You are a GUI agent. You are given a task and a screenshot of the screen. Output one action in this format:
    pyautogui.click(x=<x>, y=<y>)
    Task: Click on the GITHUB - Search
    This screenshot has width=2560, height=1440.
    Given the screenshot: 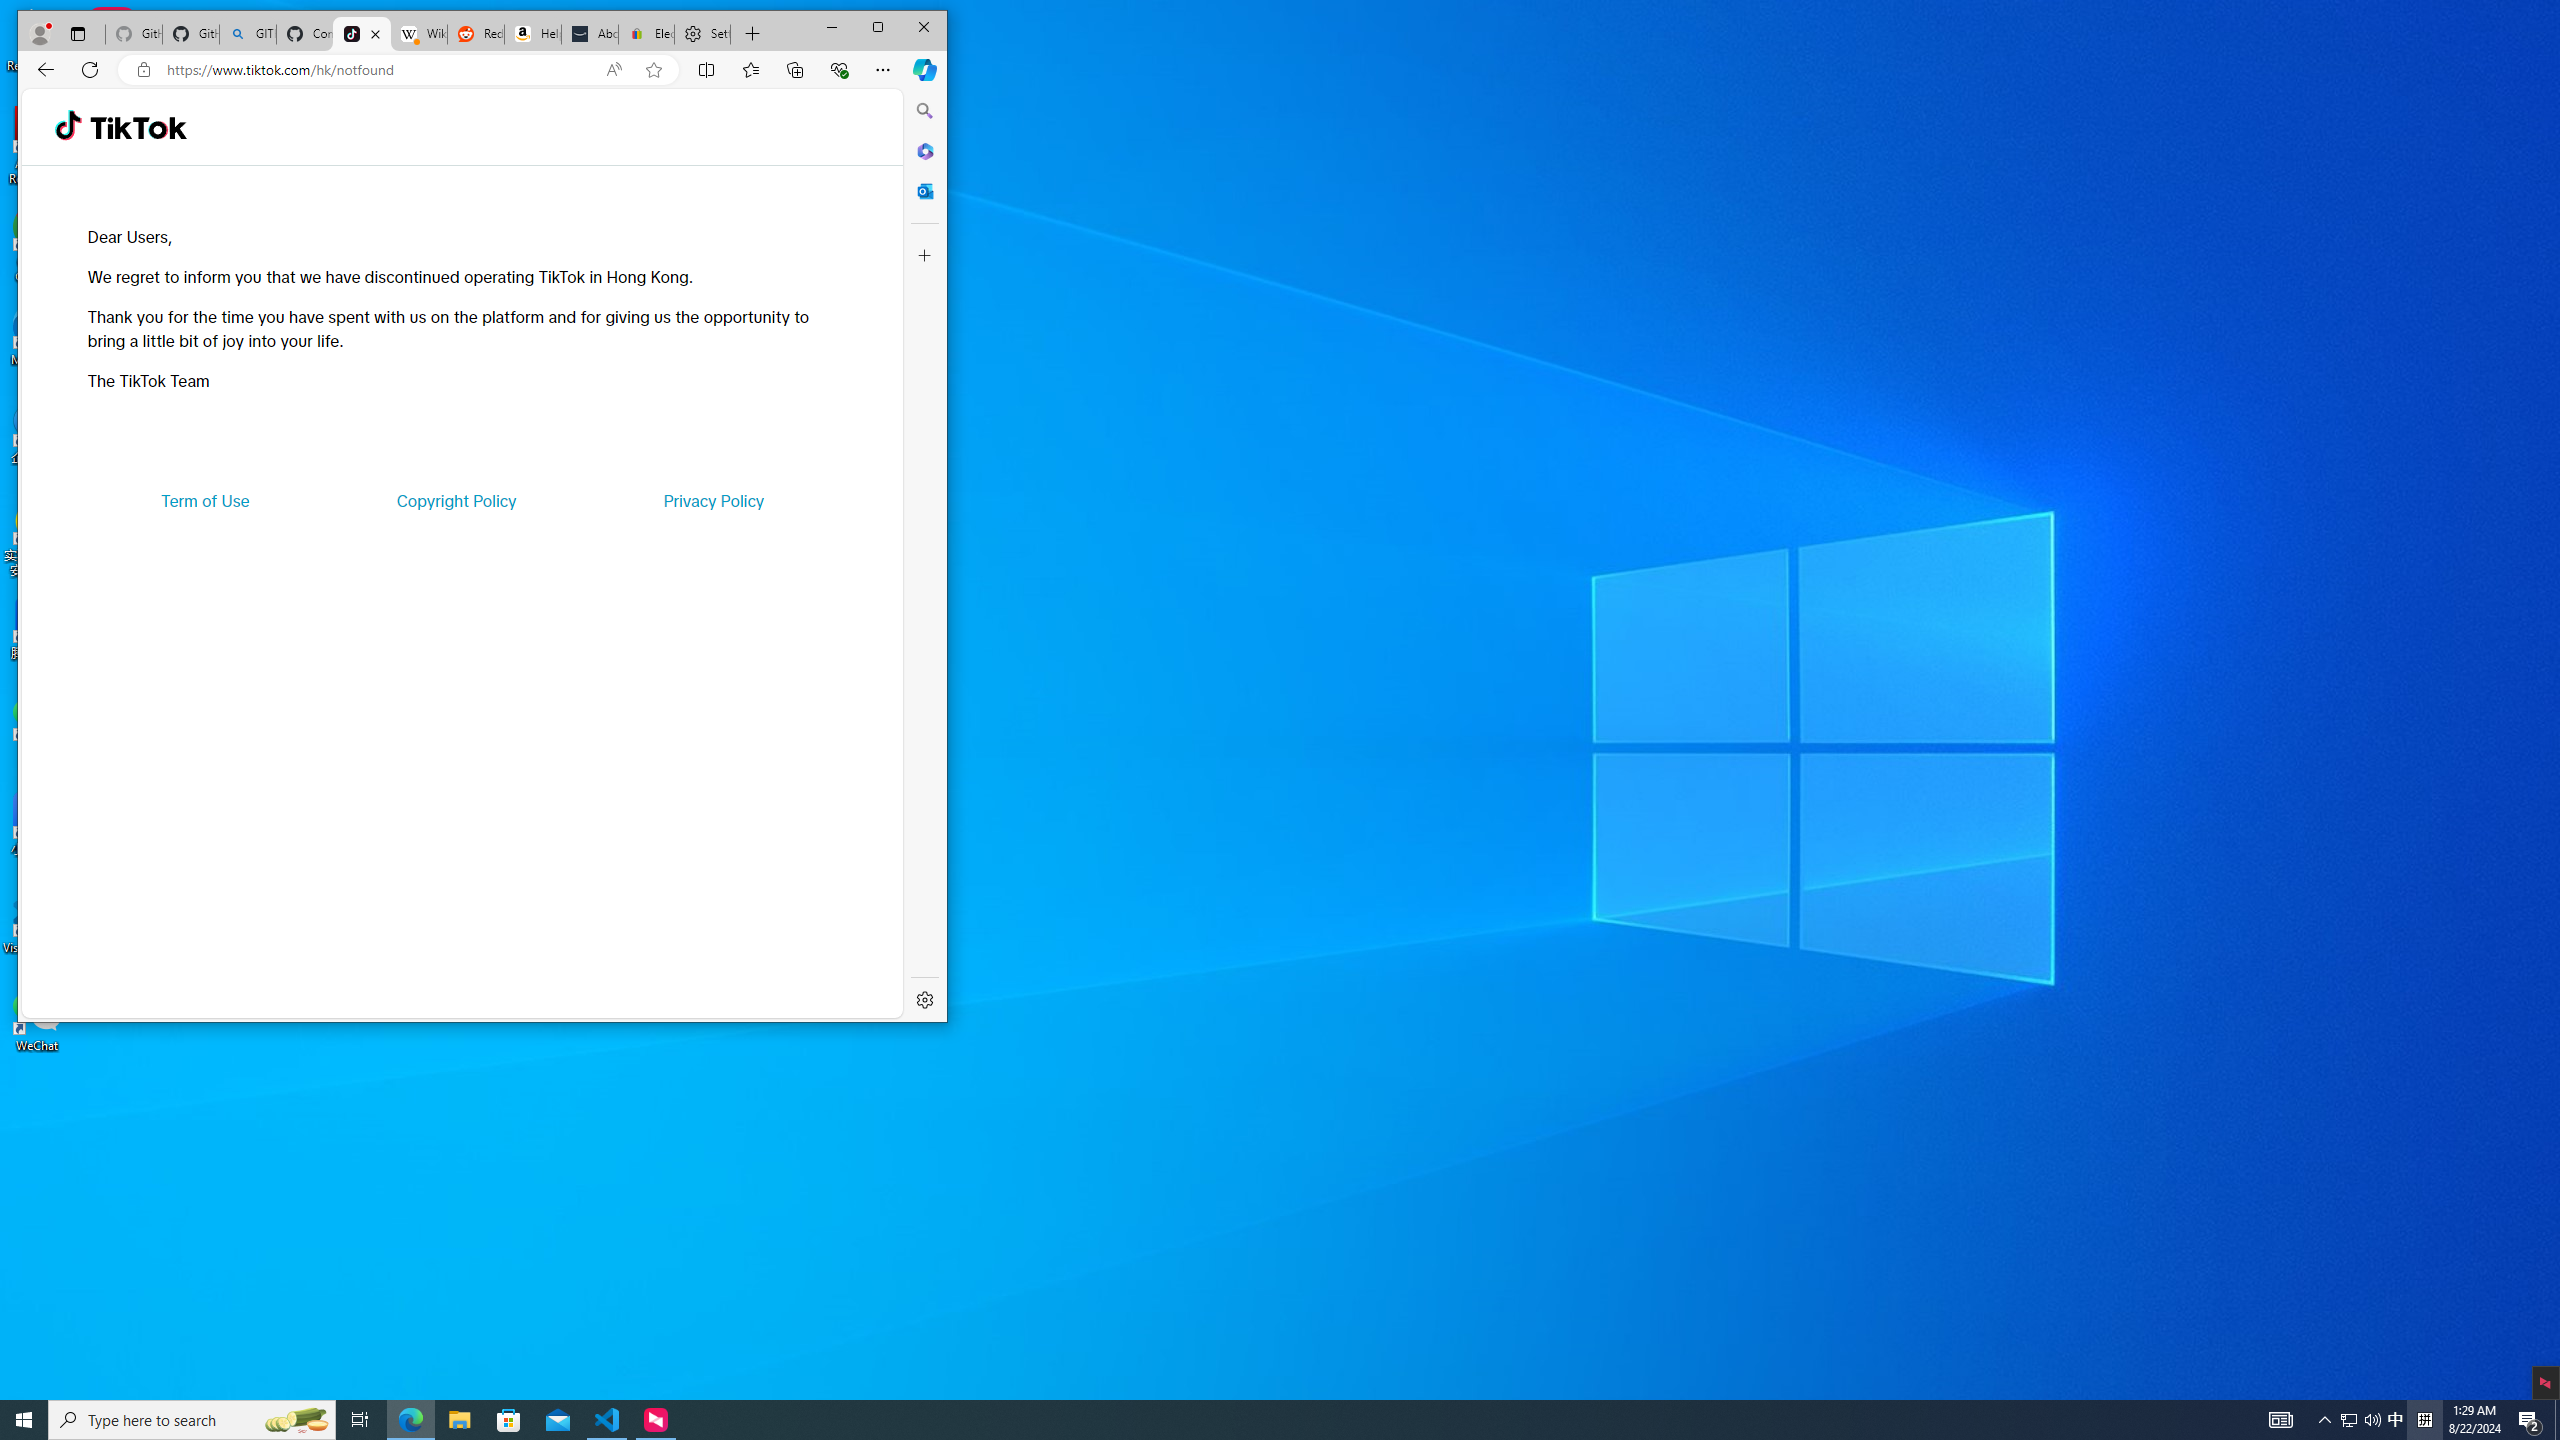 What is the action you would take?
    pyautogui.click(x=246, y=34)
    